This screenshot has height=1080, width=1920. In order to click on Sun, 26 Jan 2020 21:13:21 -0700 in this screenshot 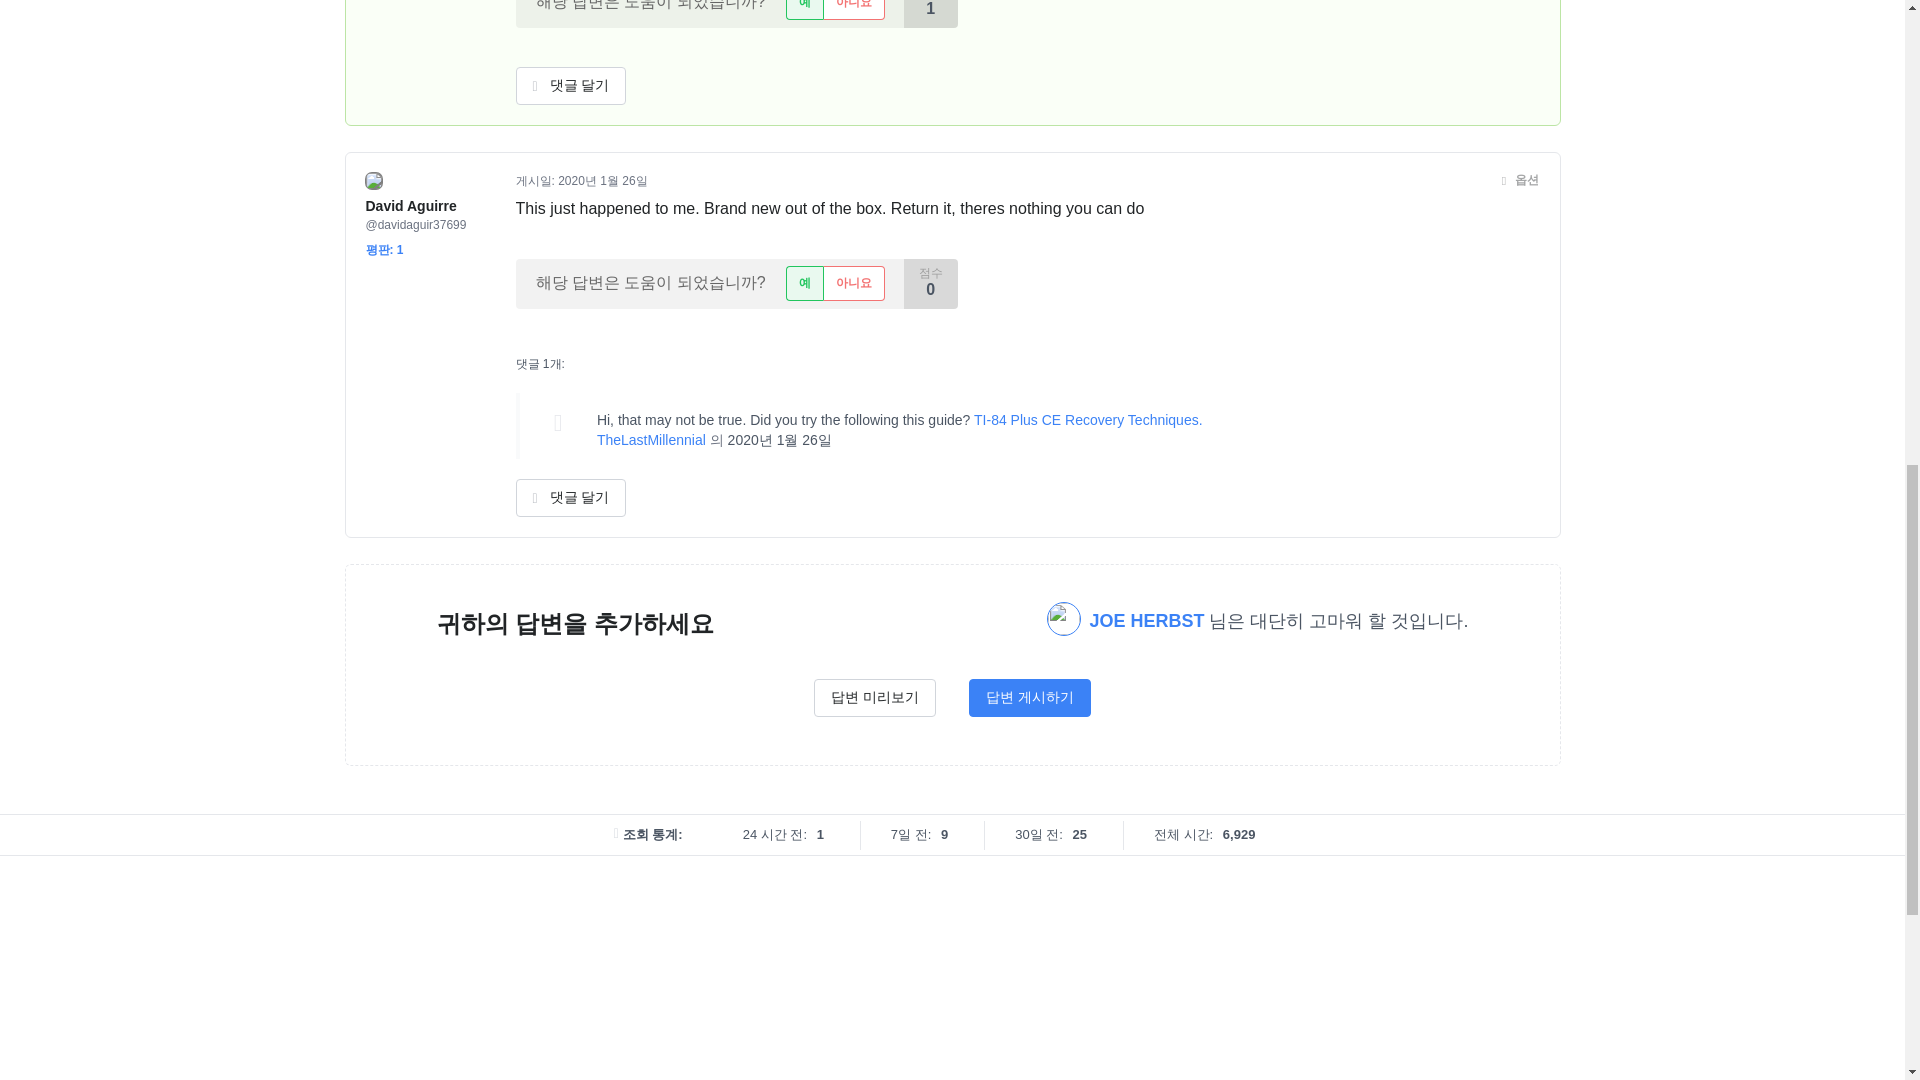, I will do `click(779, 440)`.